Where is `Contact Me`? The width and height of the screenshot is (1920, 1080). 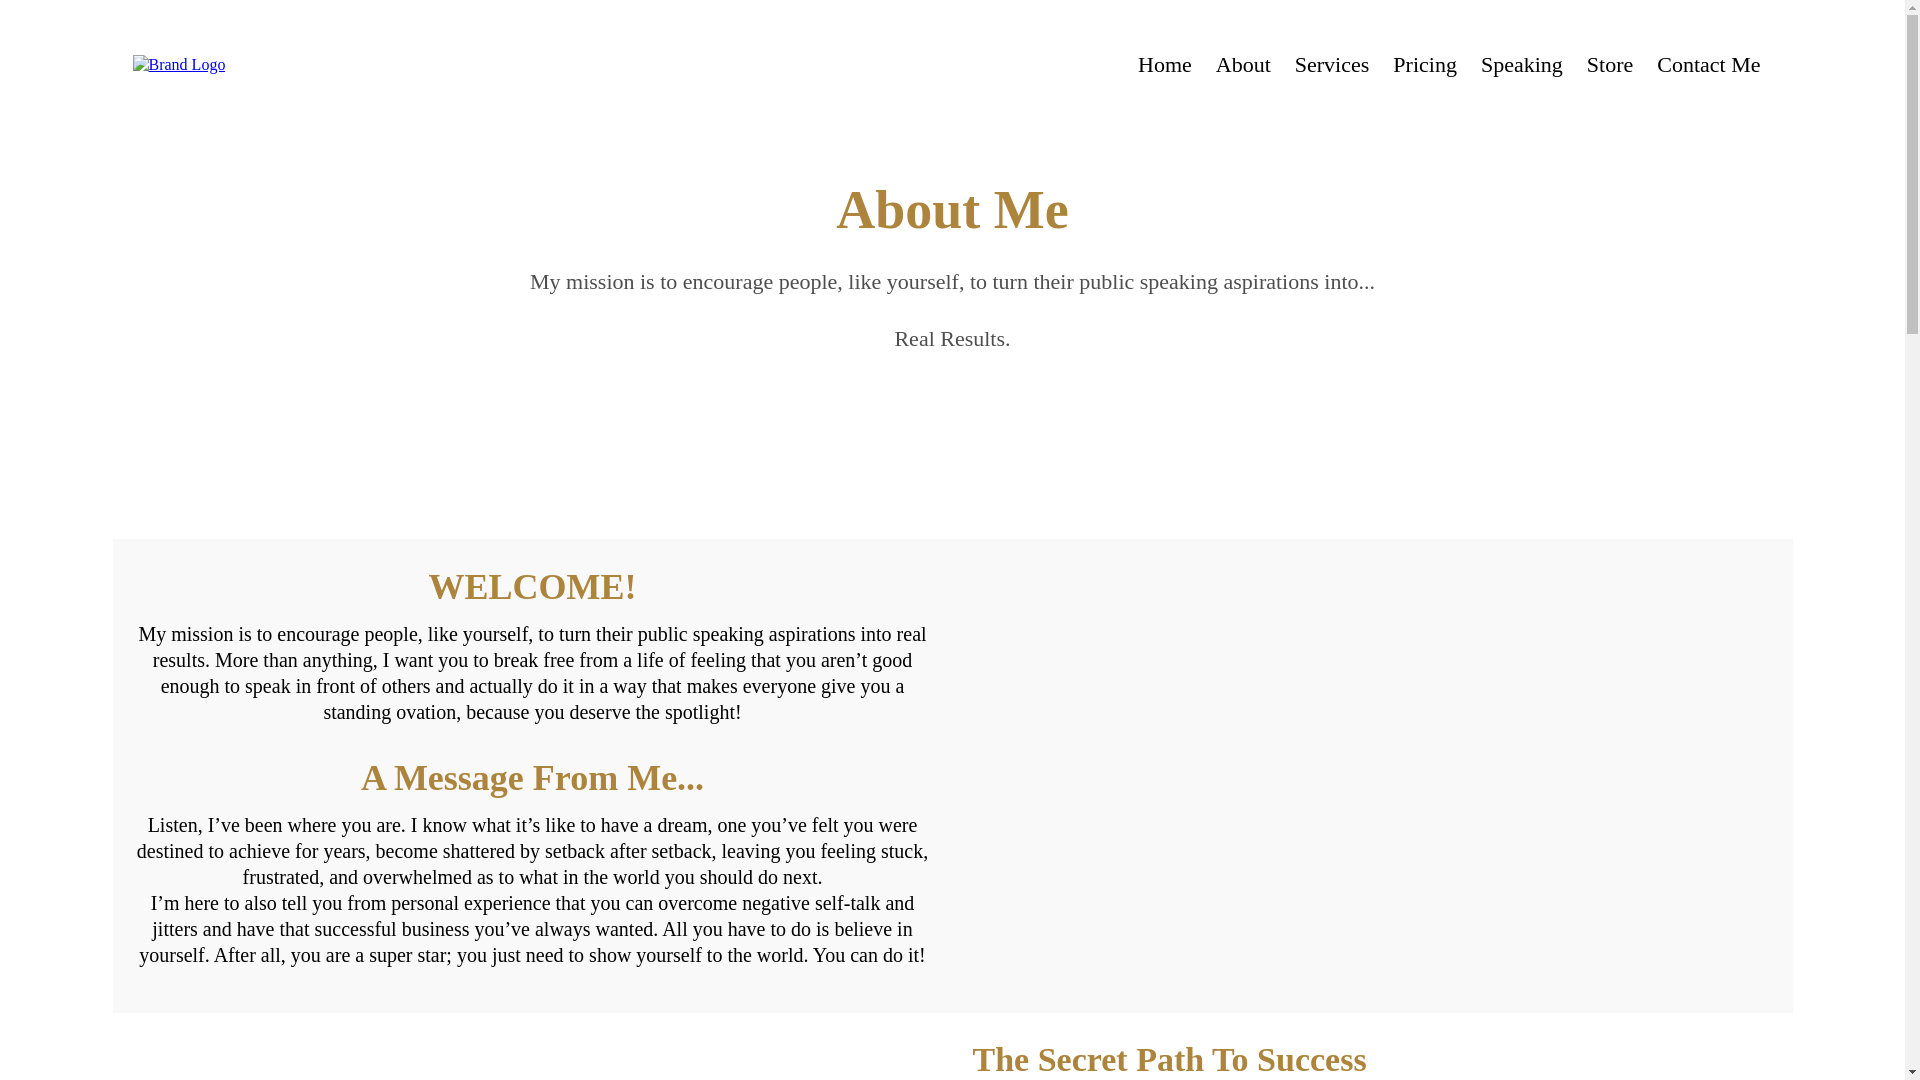 Contact Me is located at coordinates (1708, 66).